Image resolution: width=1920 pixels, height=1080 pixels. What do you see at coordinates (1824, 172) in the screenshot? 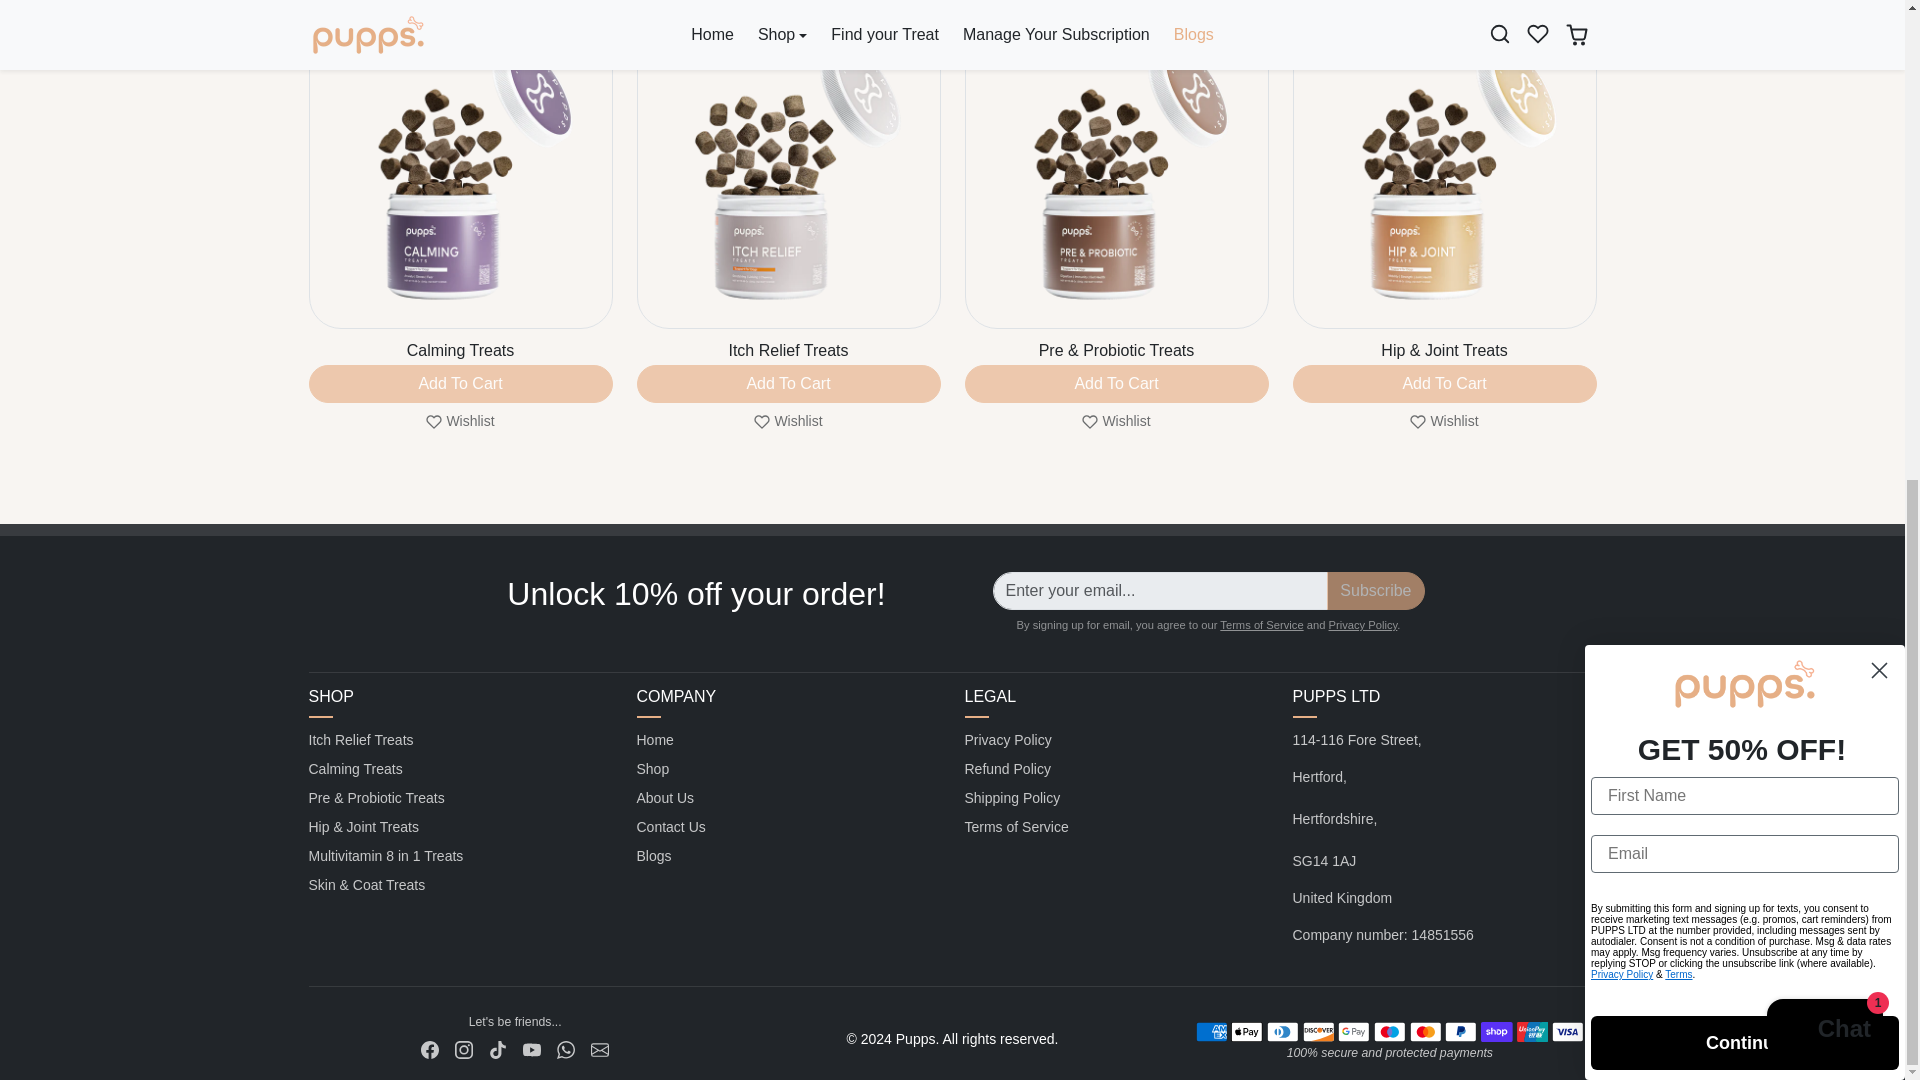
I see `Shopify online store chat` at bounding box center [1824, 172].